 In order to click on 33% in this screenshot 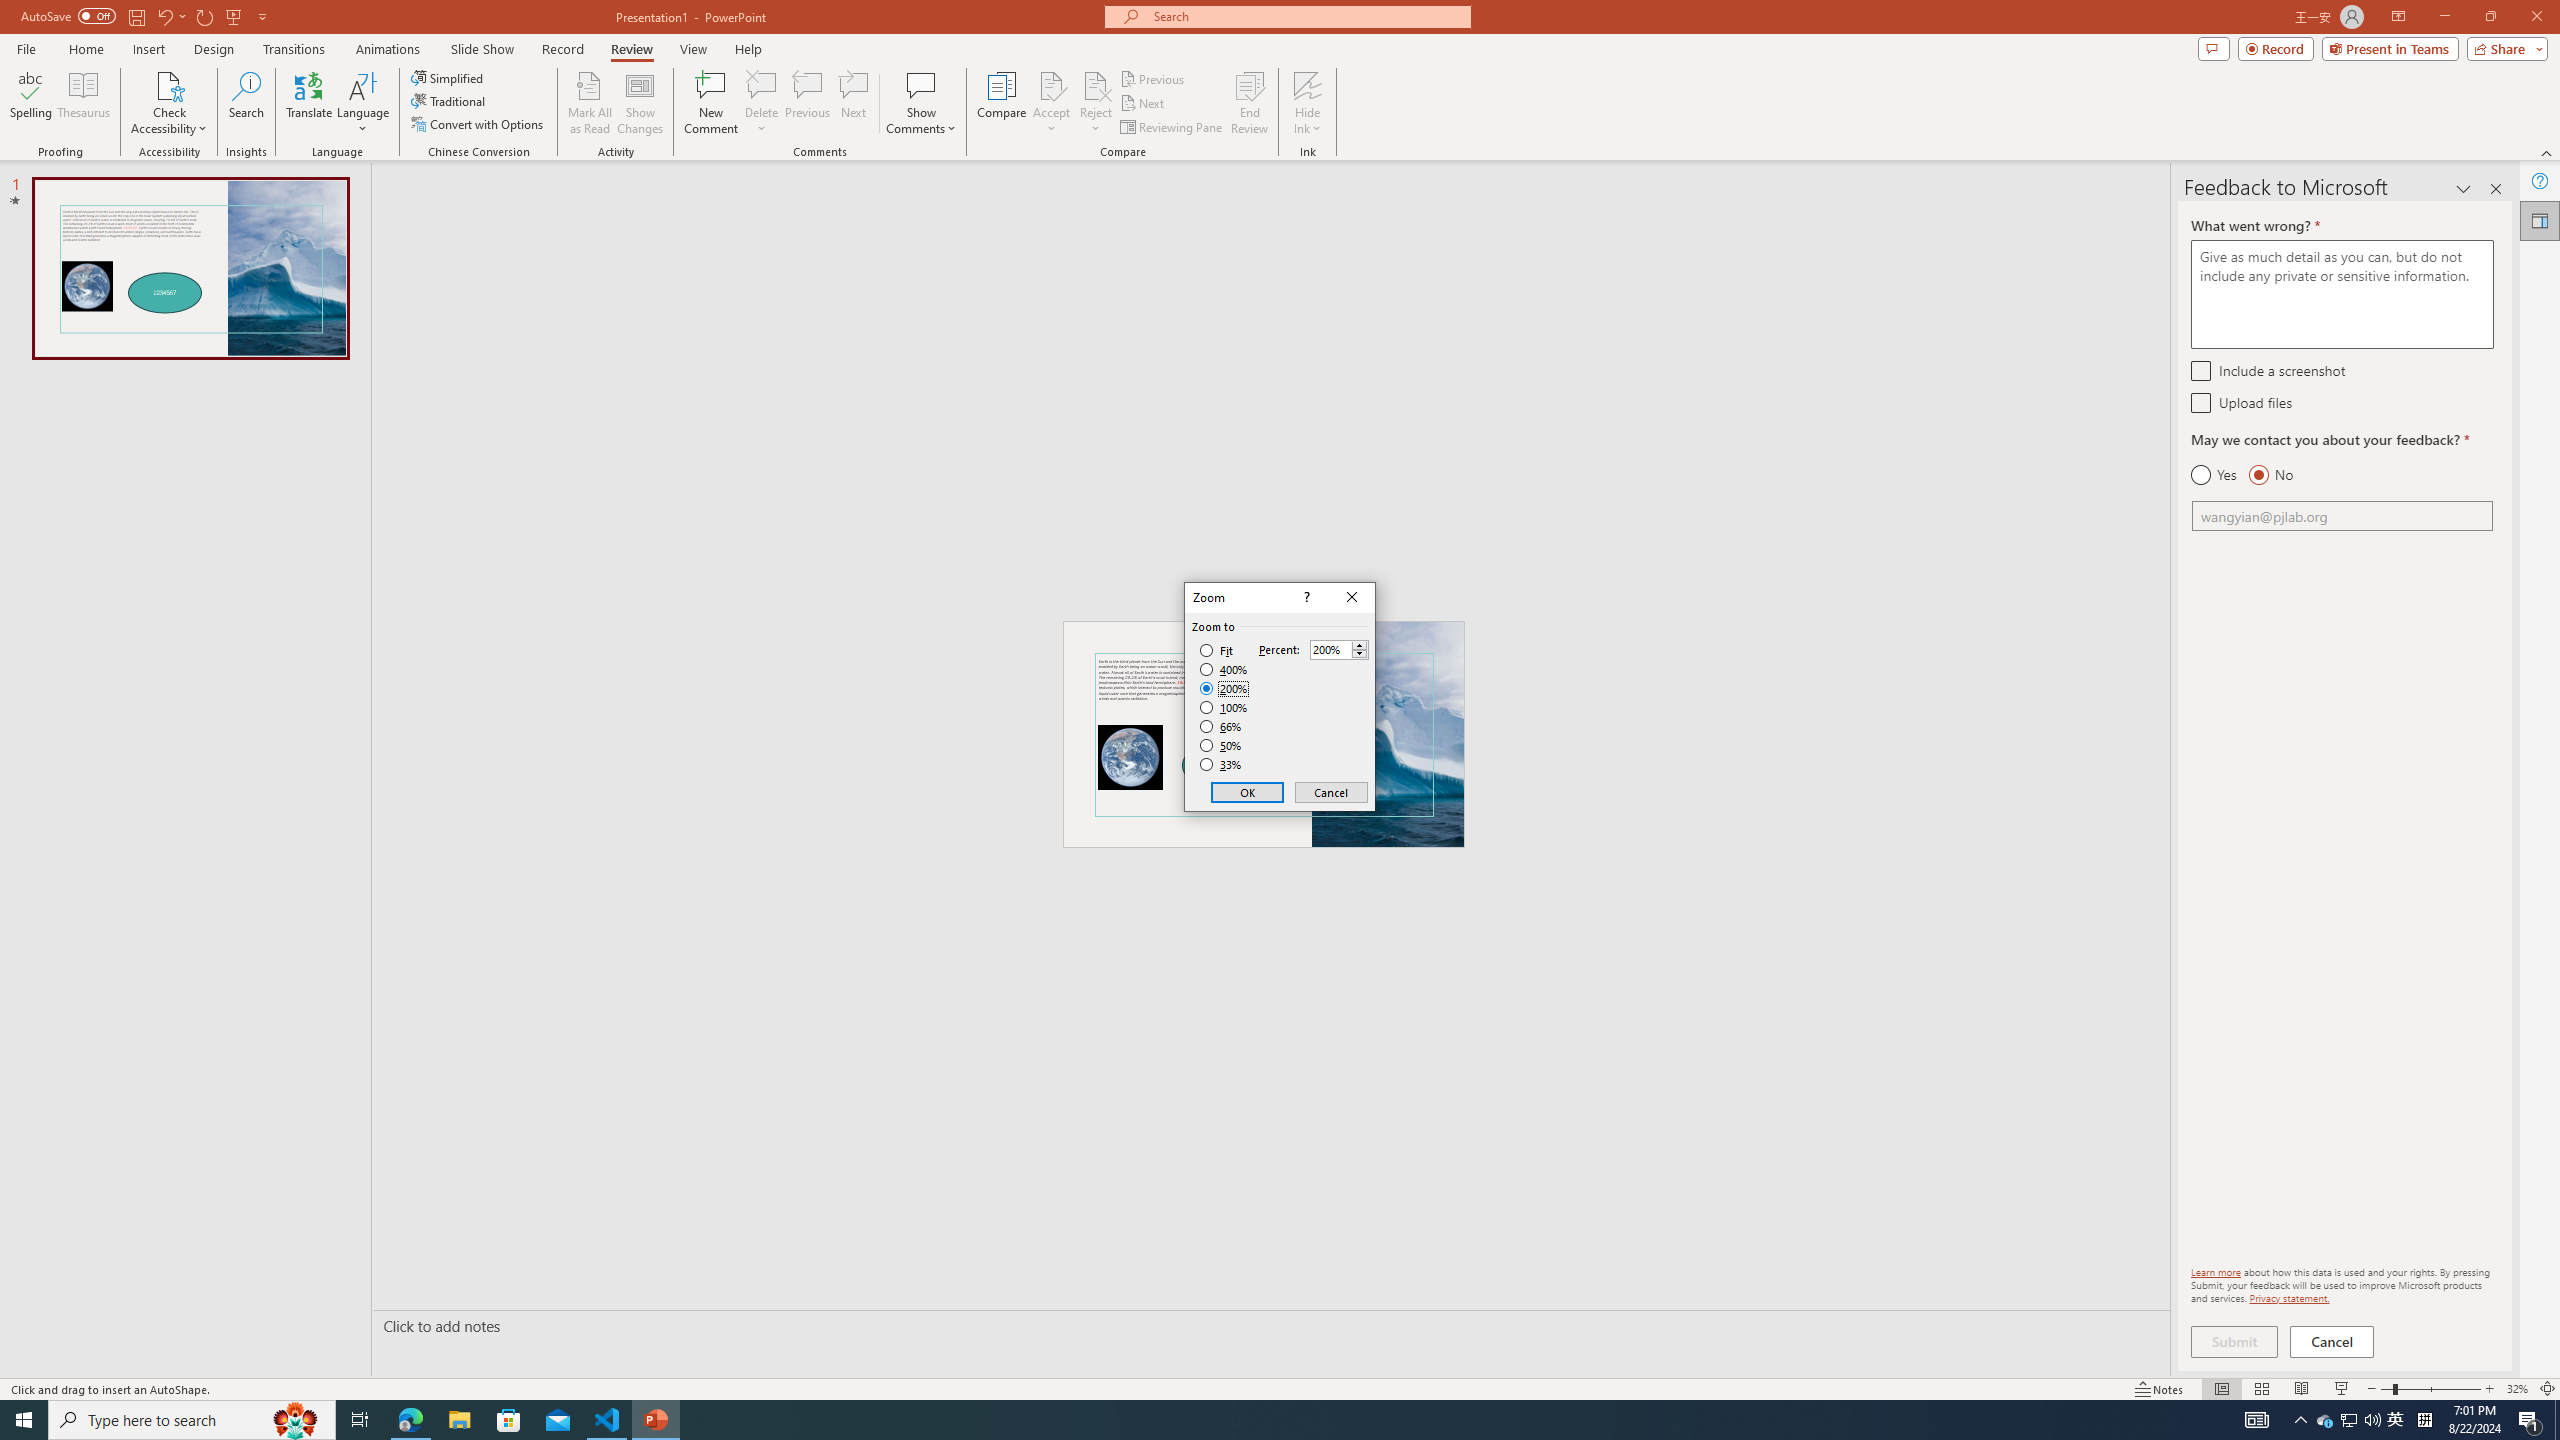, I will do `click(1222, 765)`.